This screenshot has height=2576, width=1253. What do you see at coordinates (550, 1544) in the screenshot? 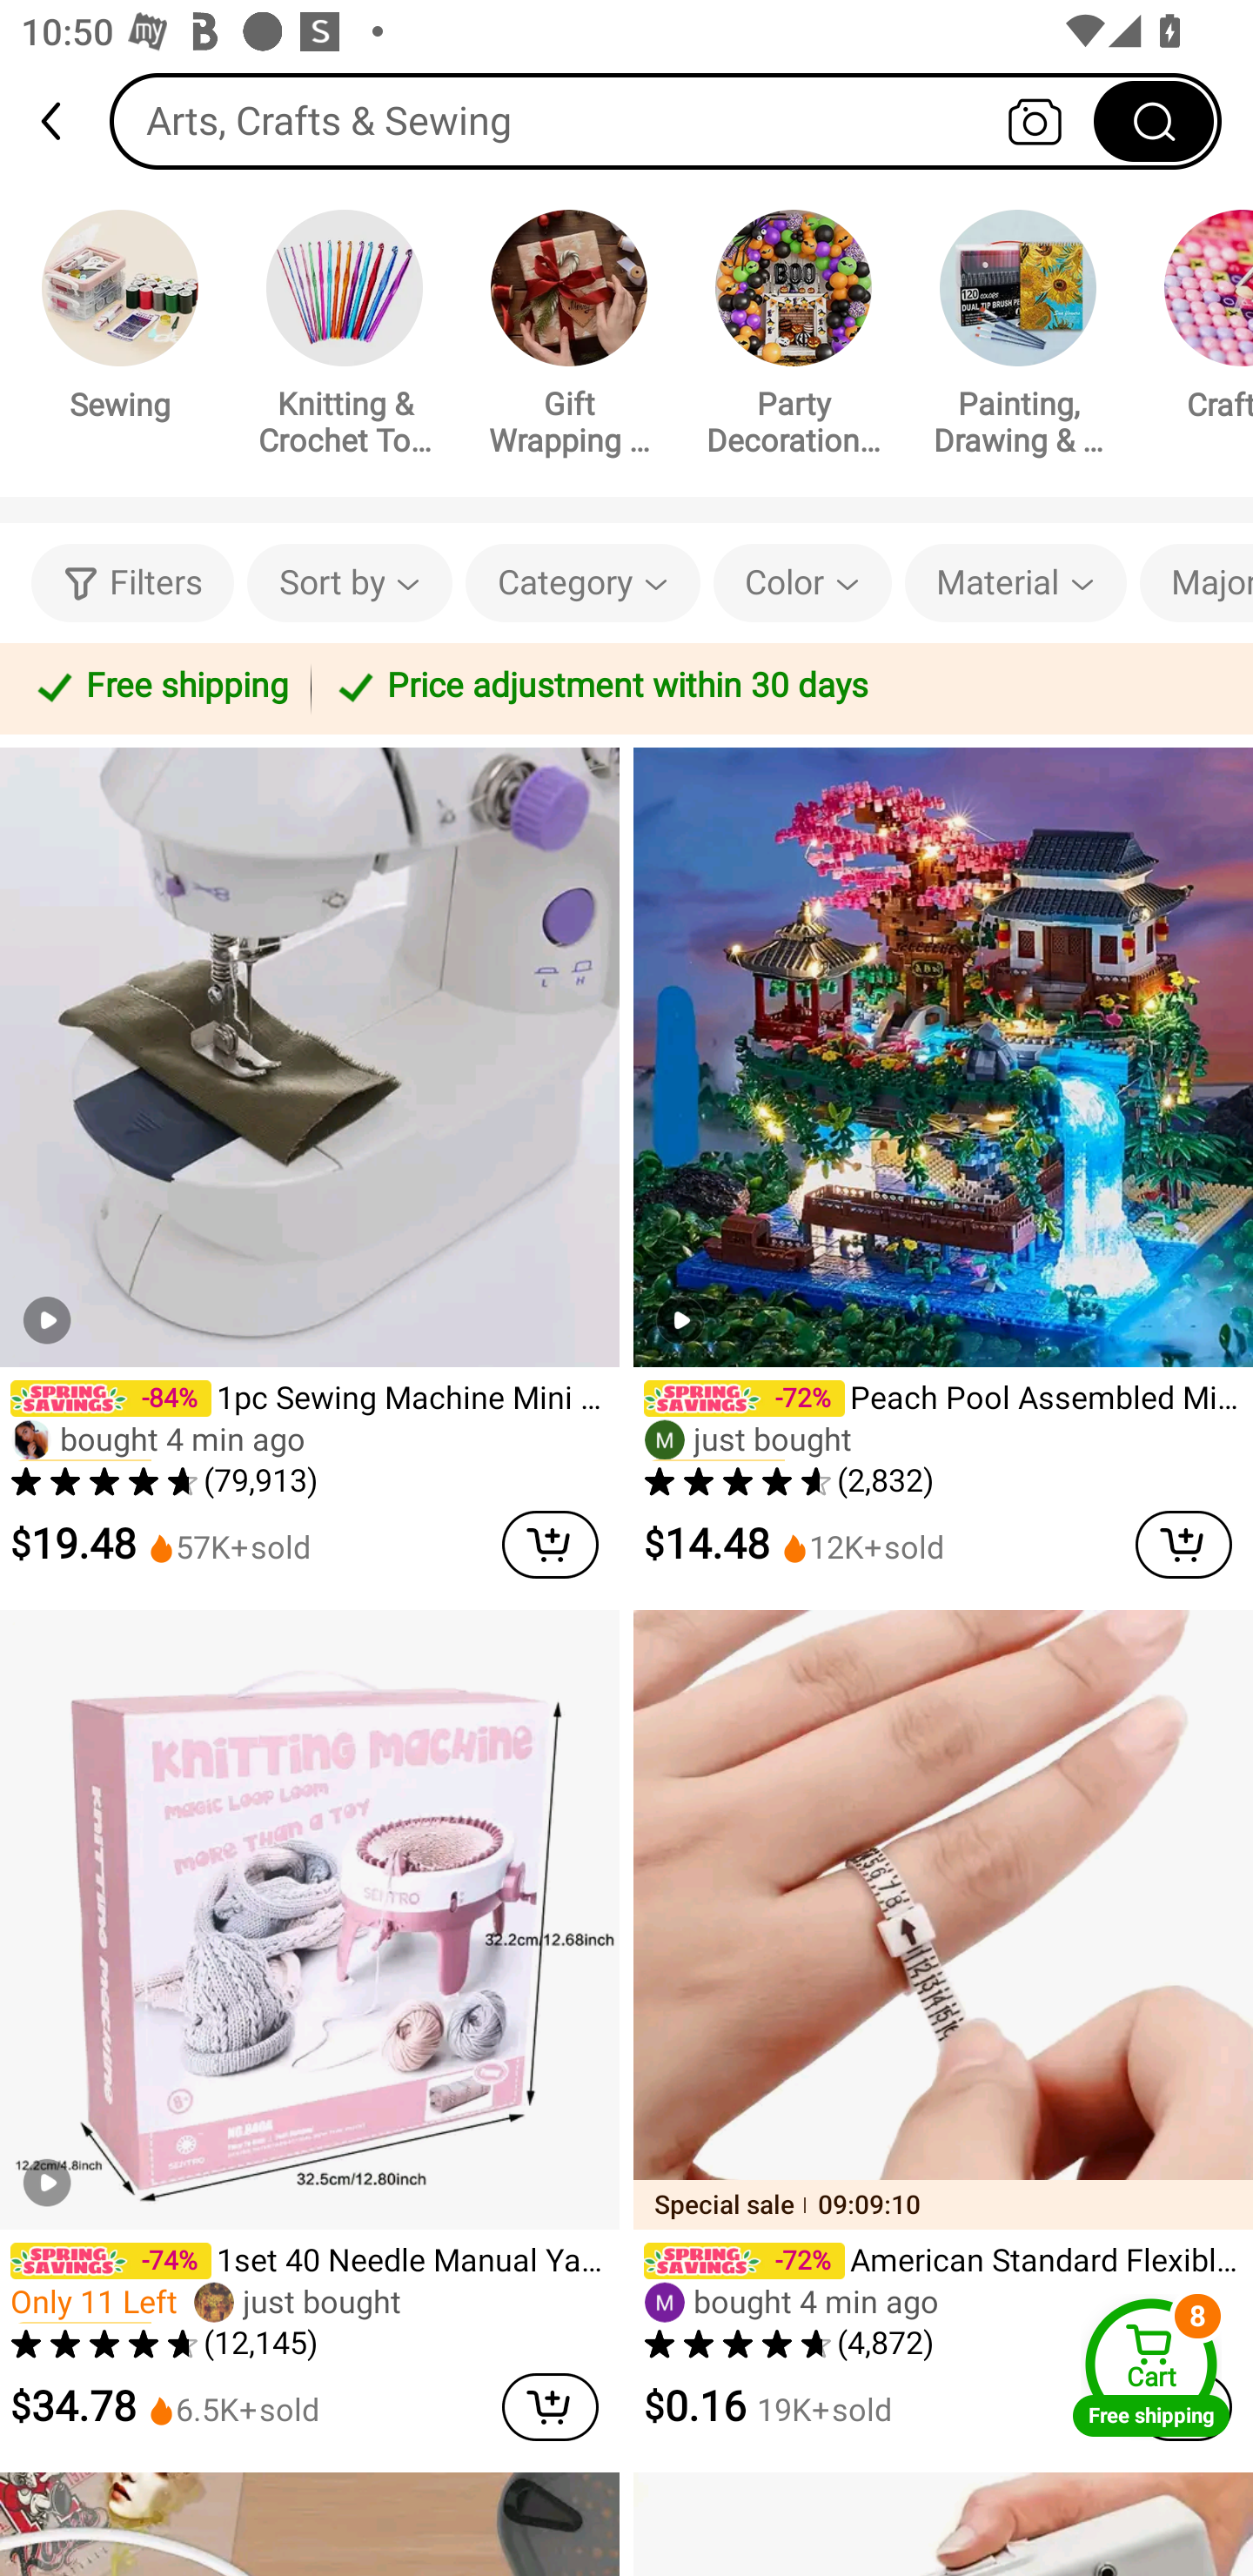
I see `cart delete` at bounding box center [550, 1544].